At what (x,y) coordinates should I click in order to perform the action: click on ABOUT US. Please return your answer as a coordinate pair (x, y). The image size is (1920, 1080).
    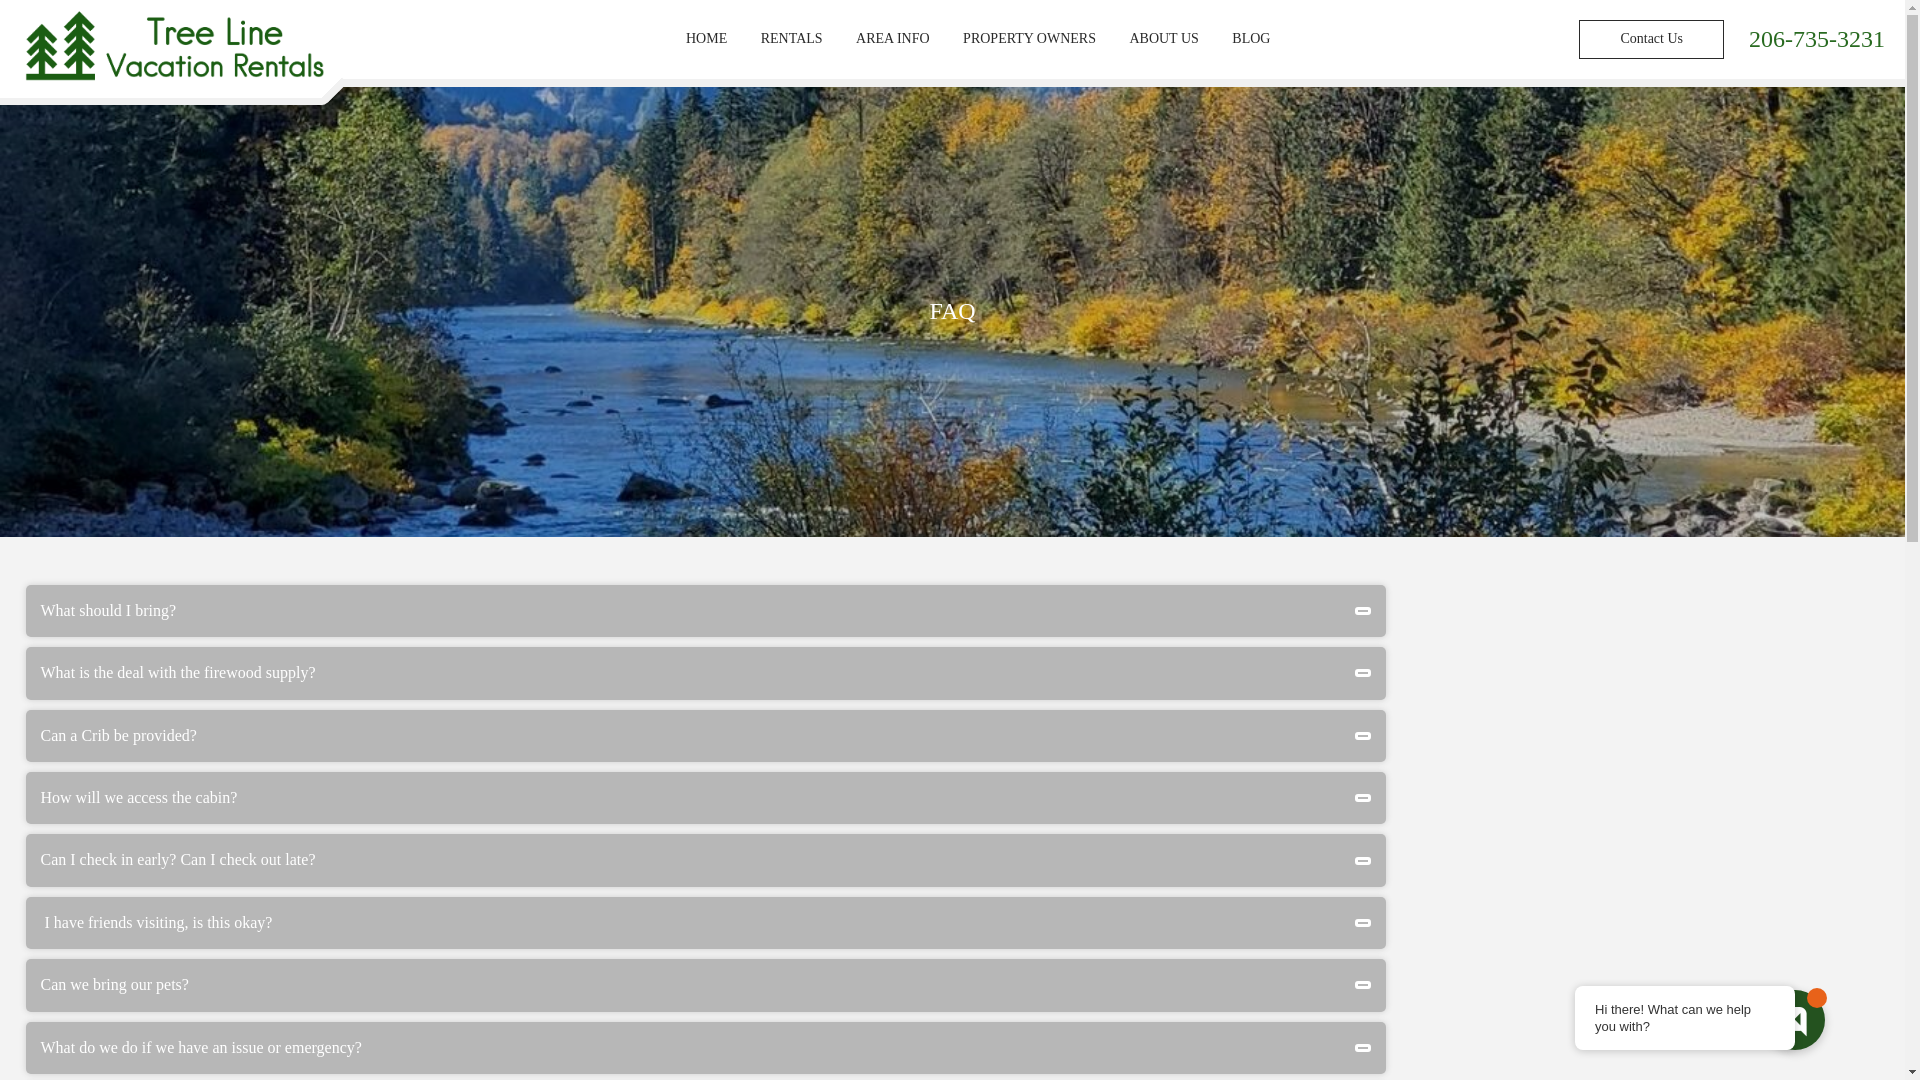
    Looking at the image, I should click on (1163, 39).